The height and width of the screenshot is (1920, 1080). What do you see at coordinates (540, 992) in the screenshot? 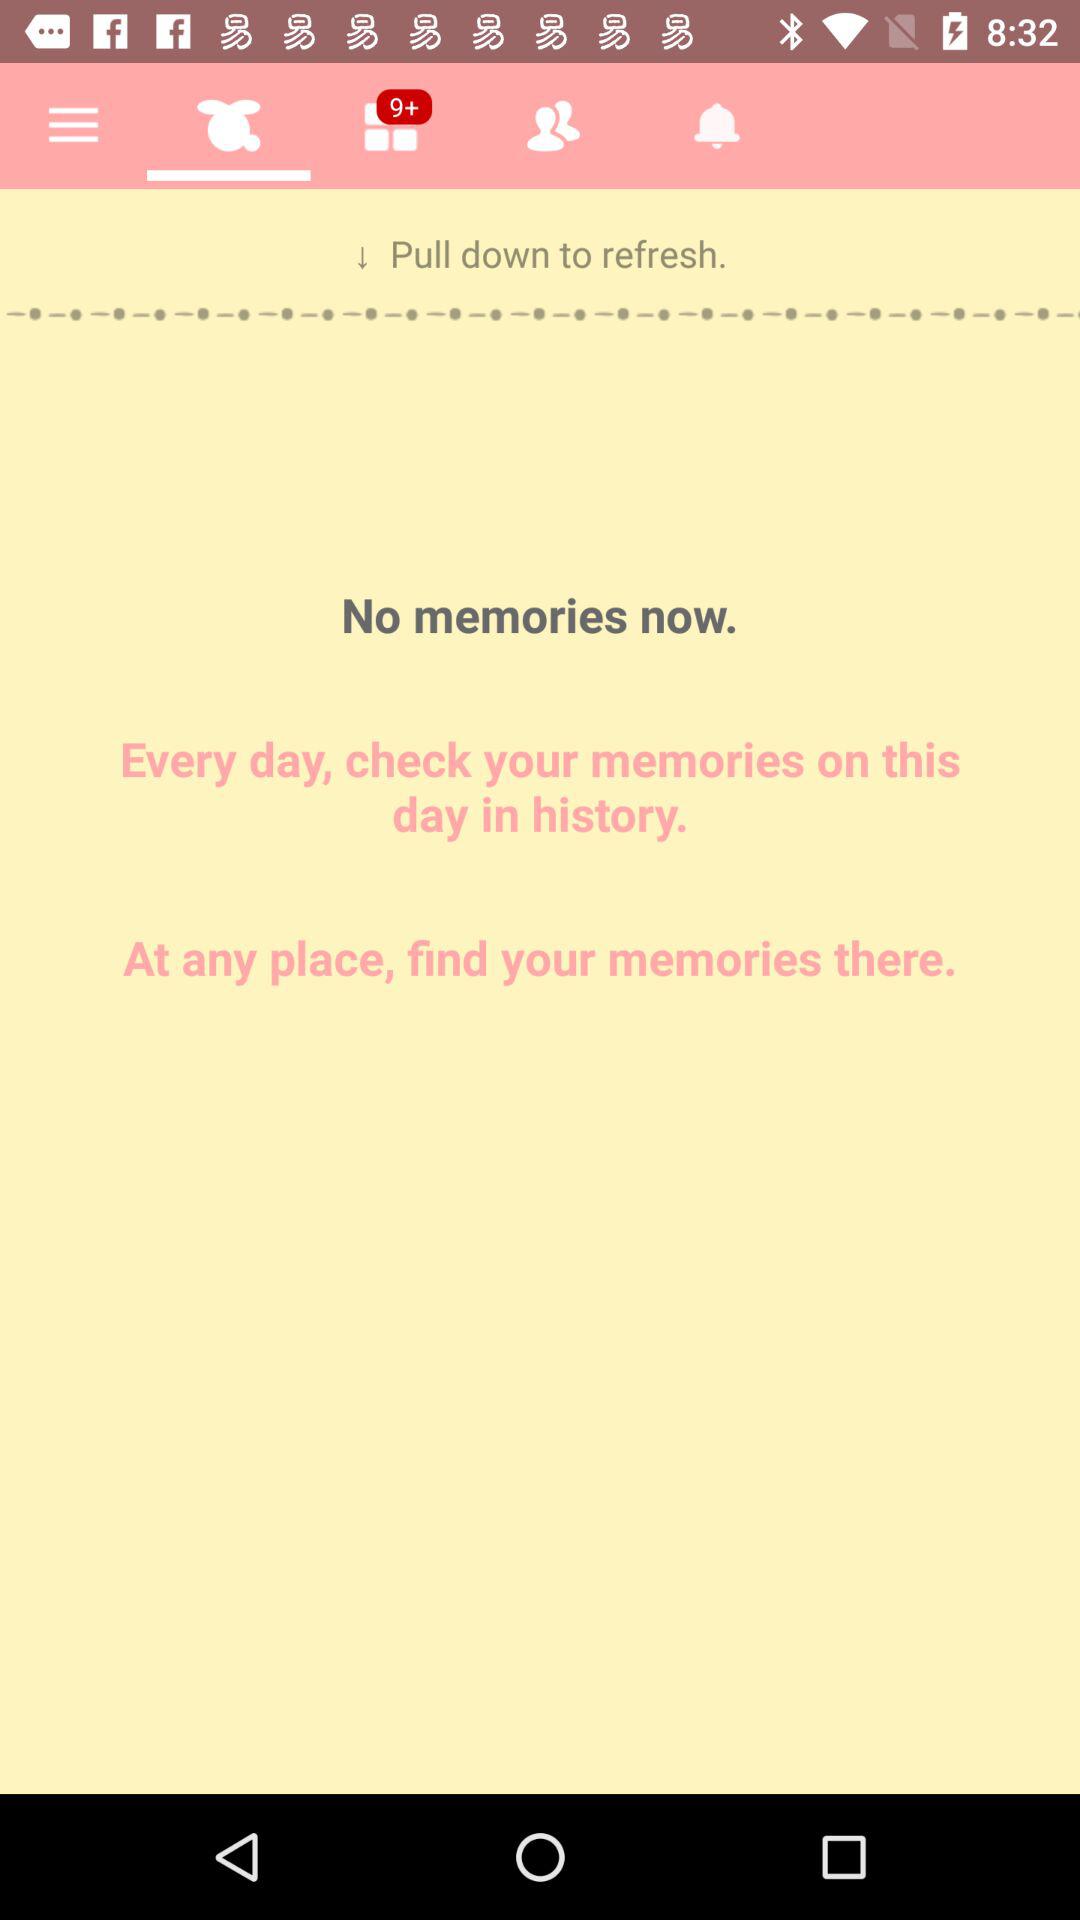
I see `type in memories` at bounding box center [540, 992].